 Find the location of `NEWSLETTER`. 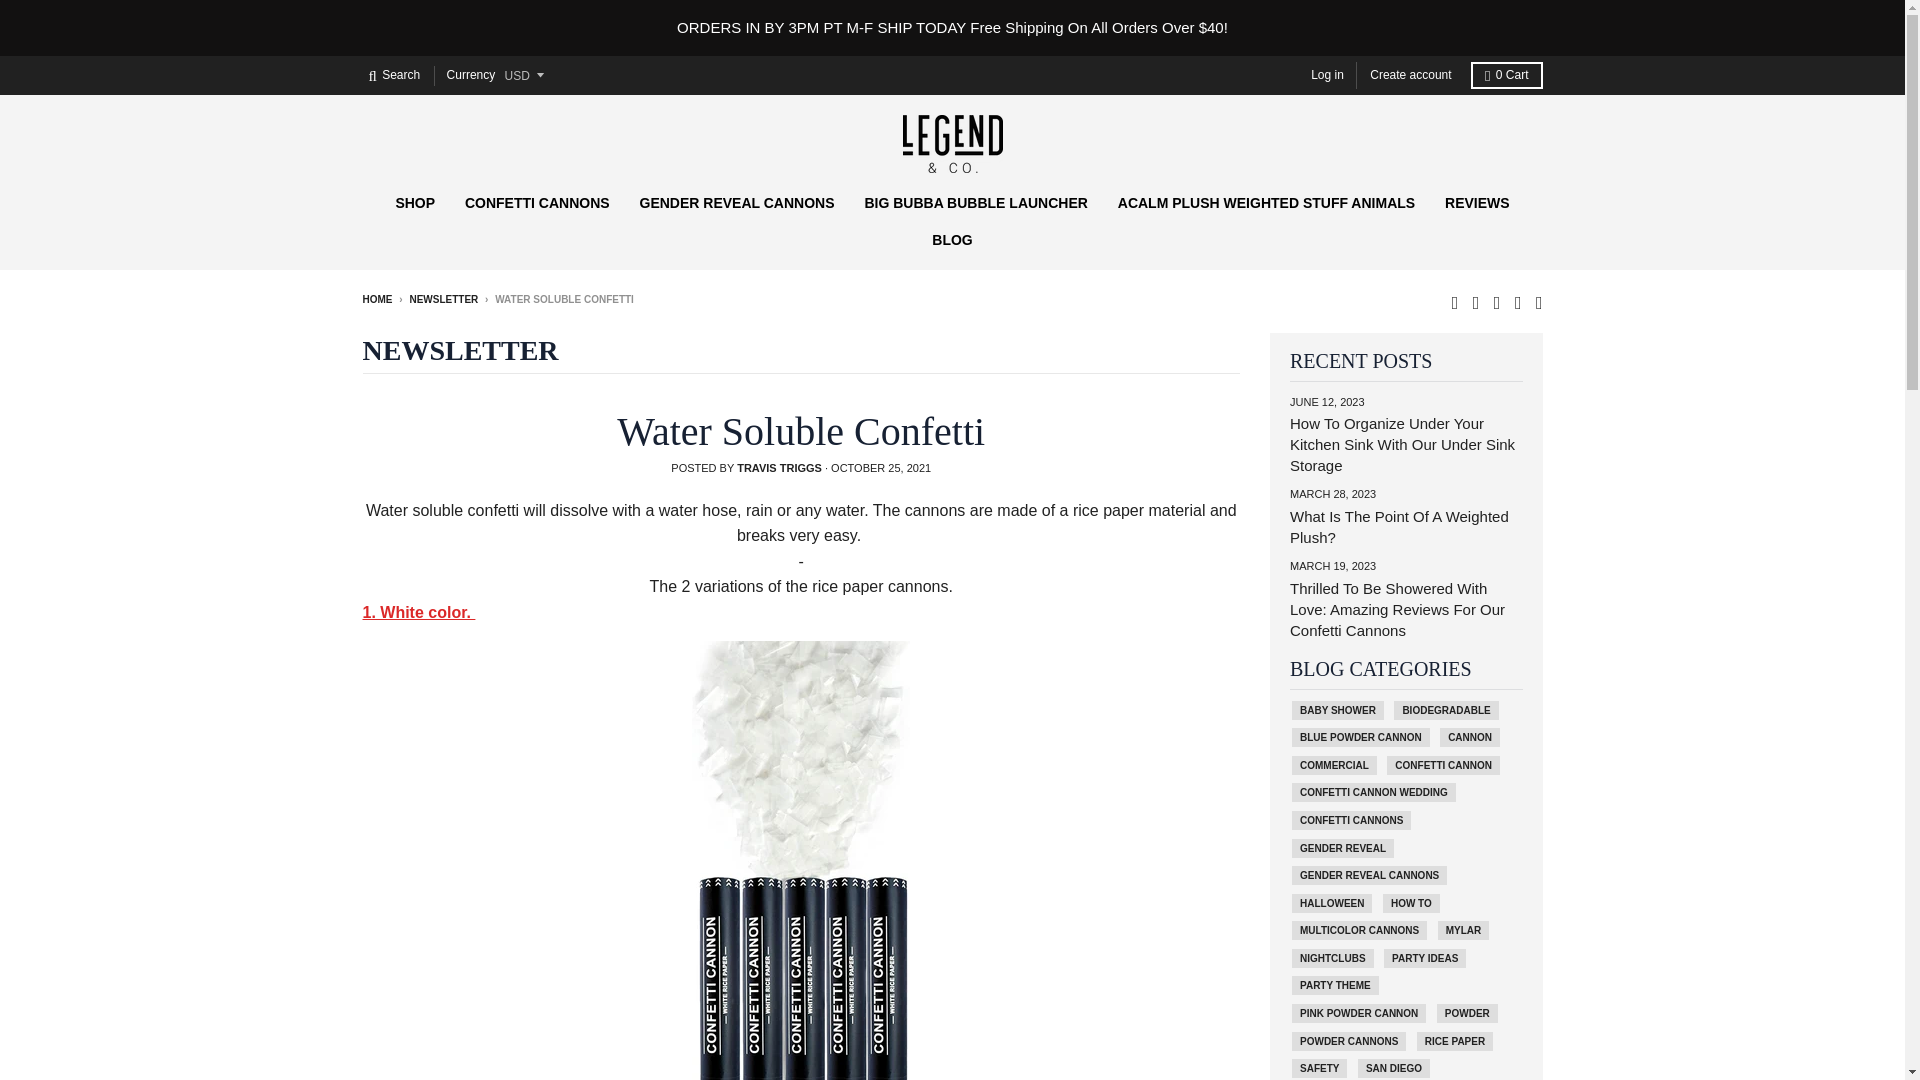

NEWSLETTER is located at coordinates (443, 298).